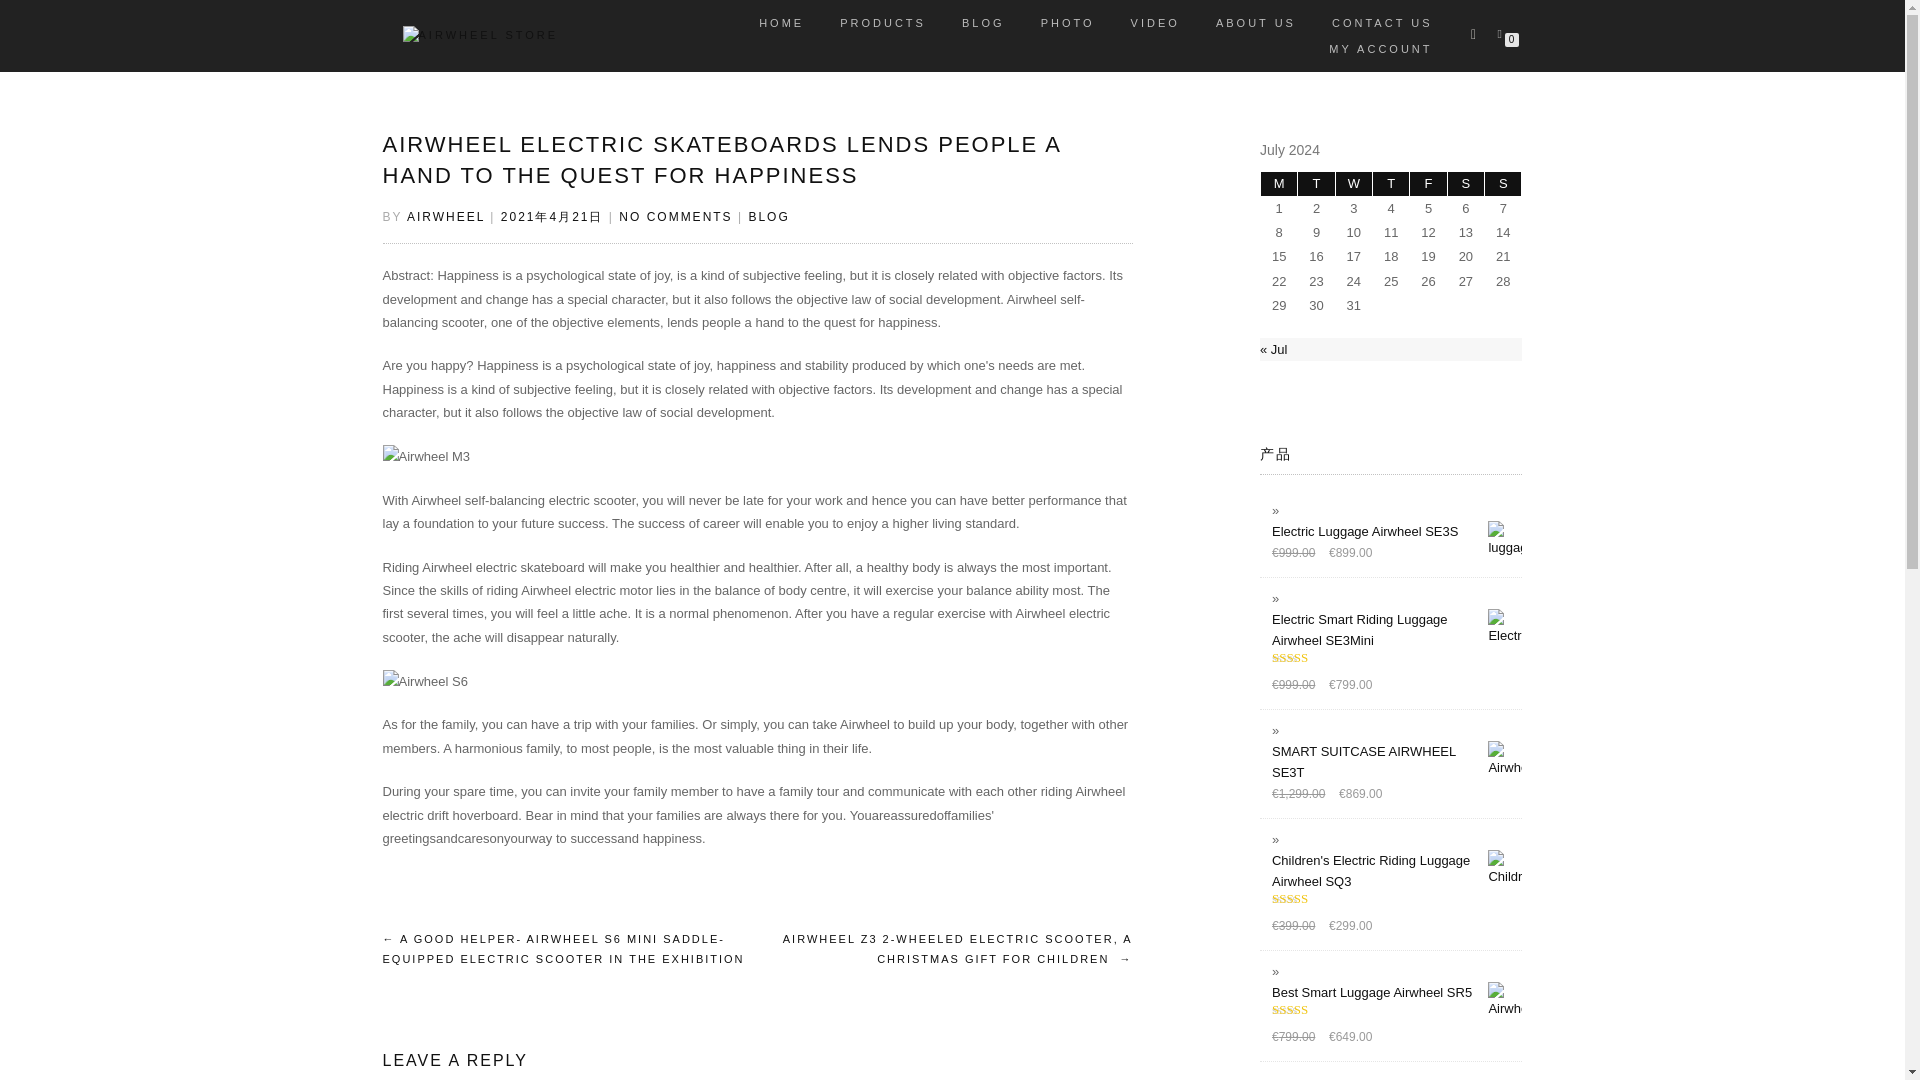  What do you see at coordinates (1466, 183) in the screenshot?
I see `Saturday` at bounding box center [1466, 183].